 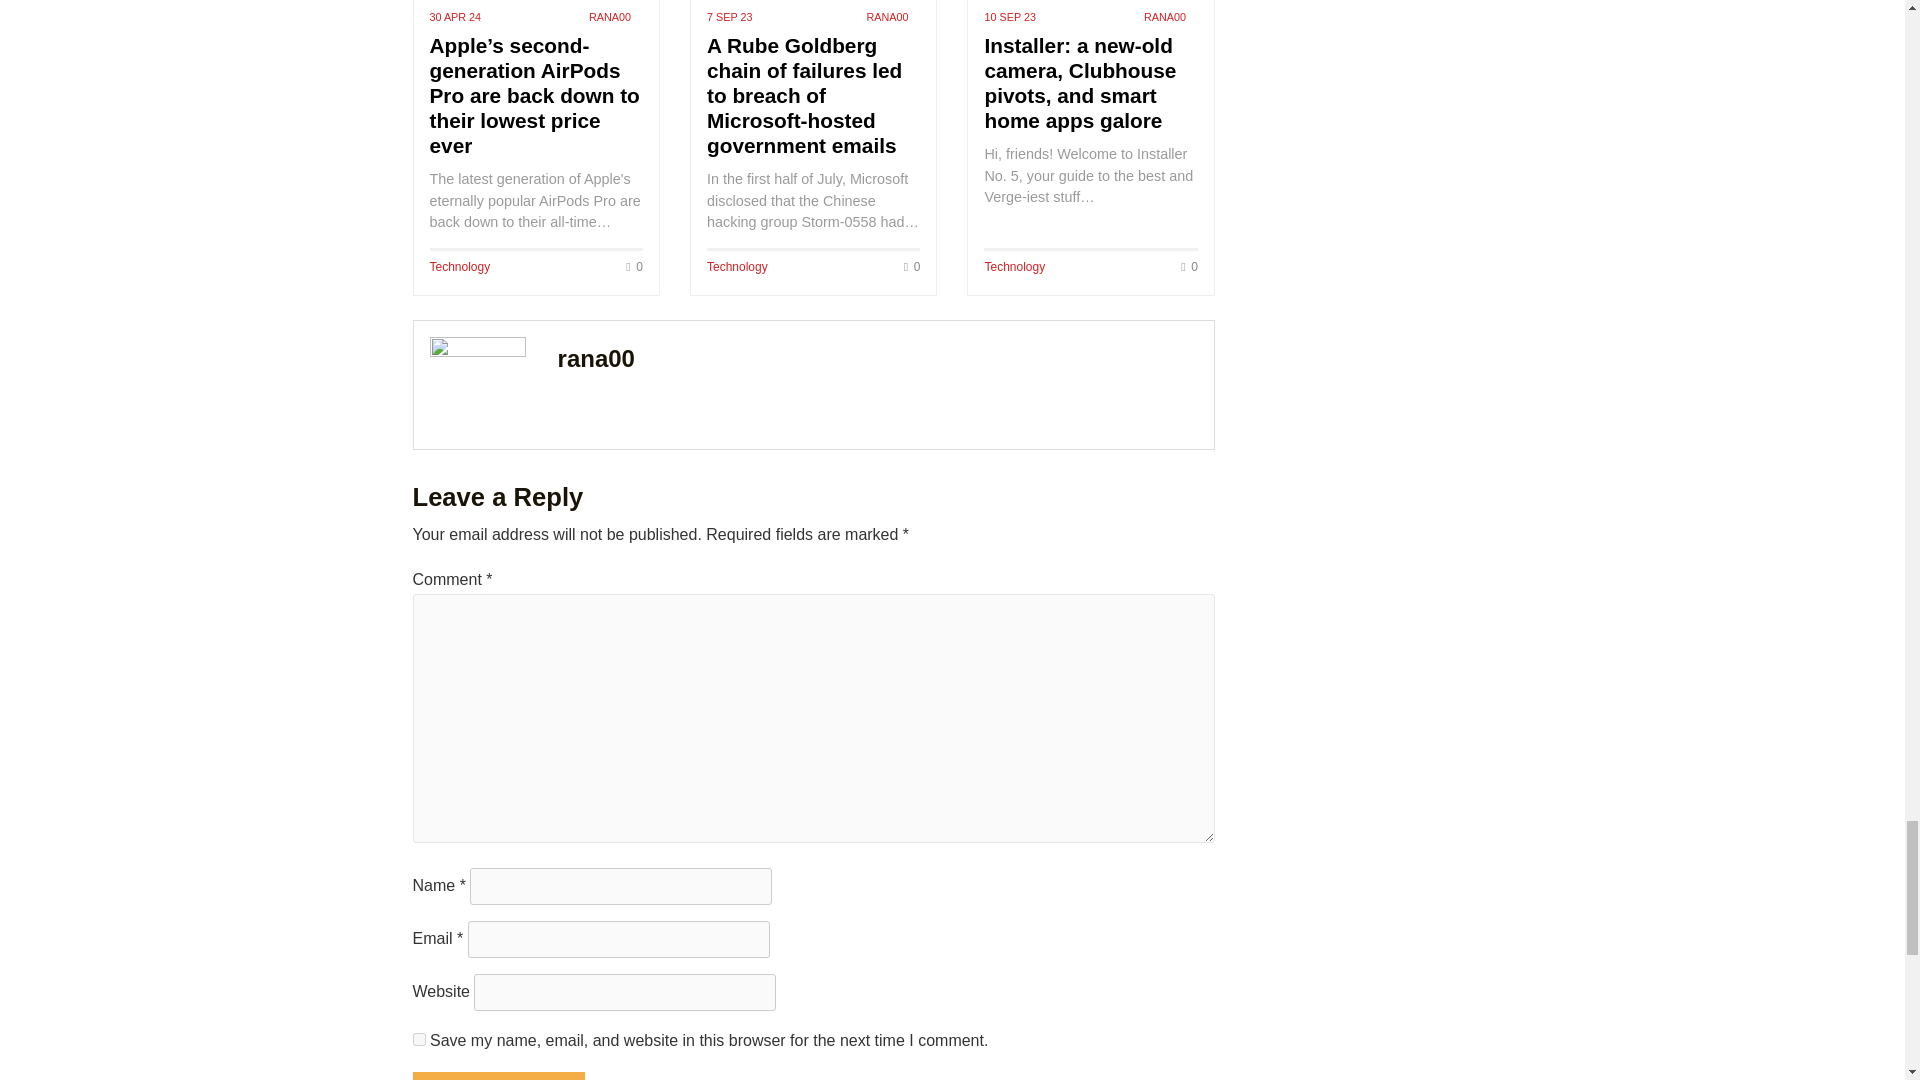 I want to click on yes, so click(x=418, y=1039).